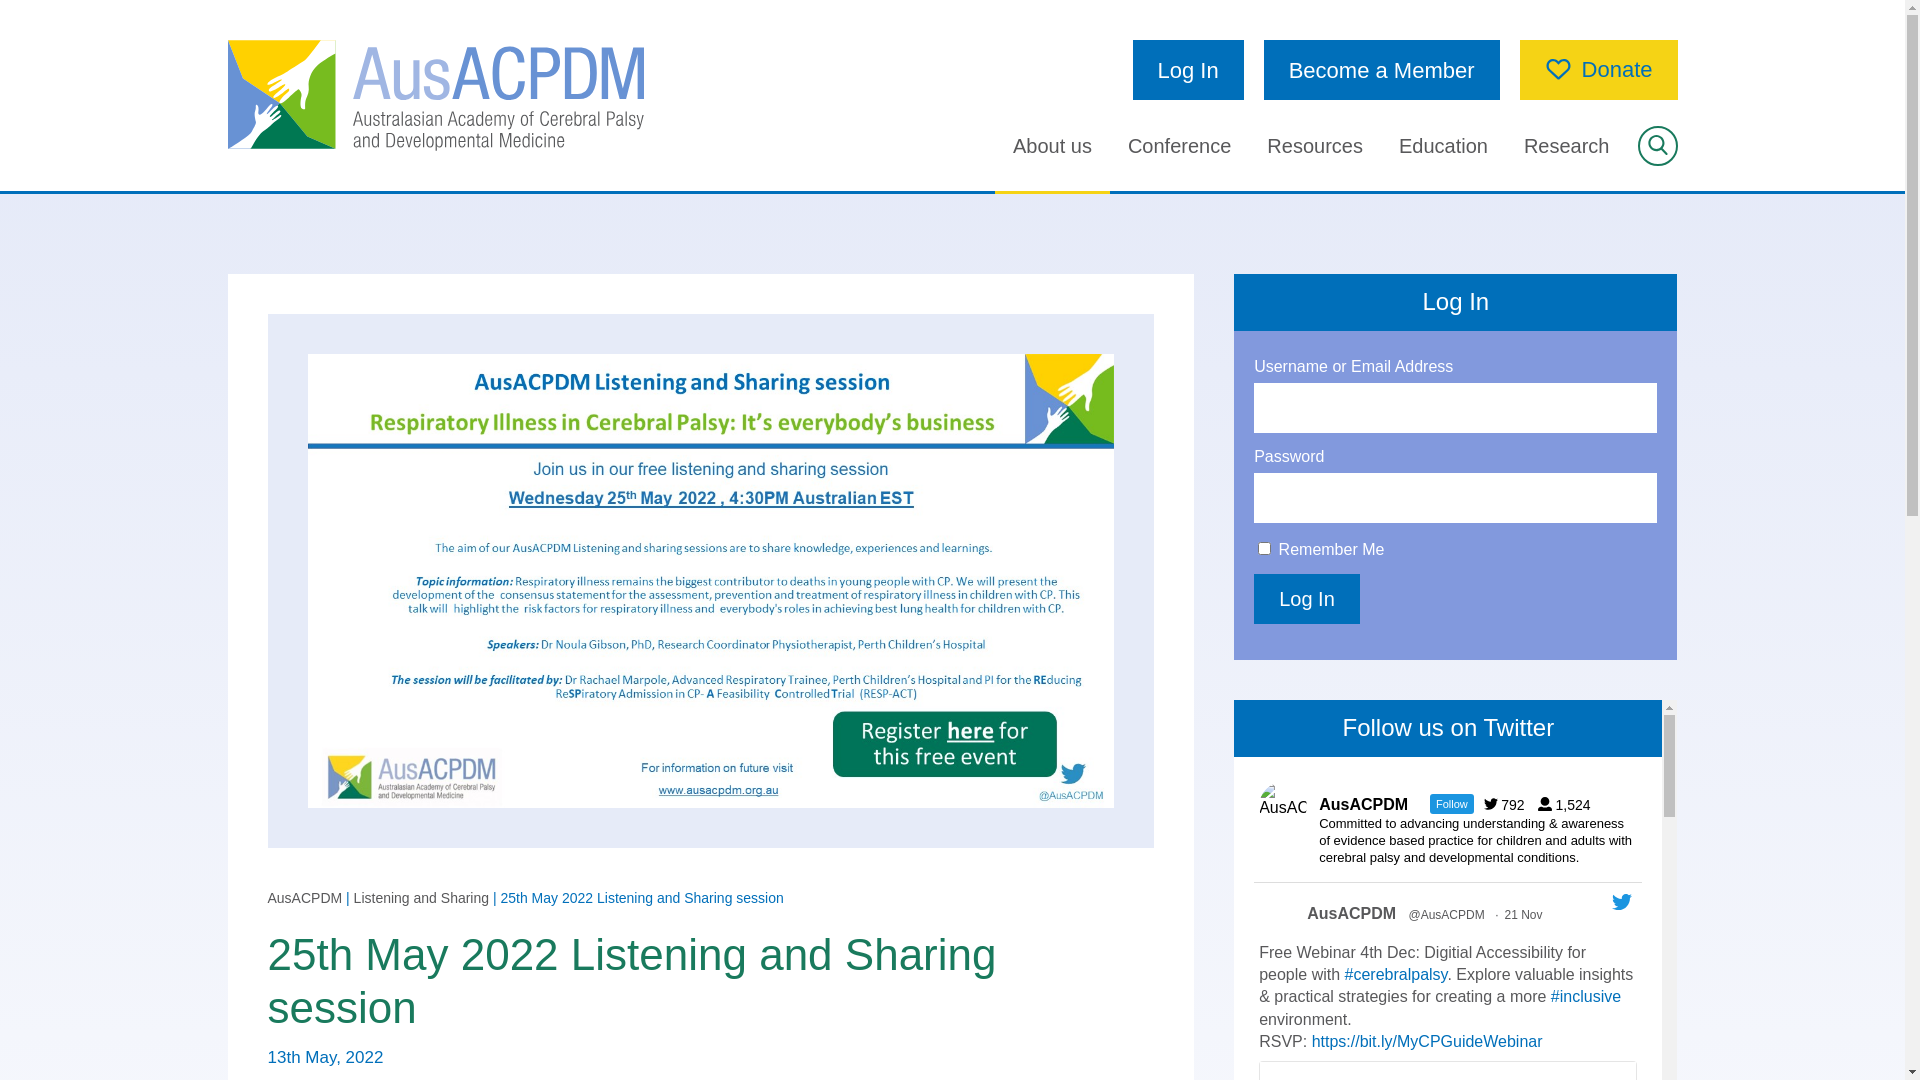 Image resolution: width=1920 pixels, height=1080 pixels. I want to click on Listening and Sharing, so click(422, 898).